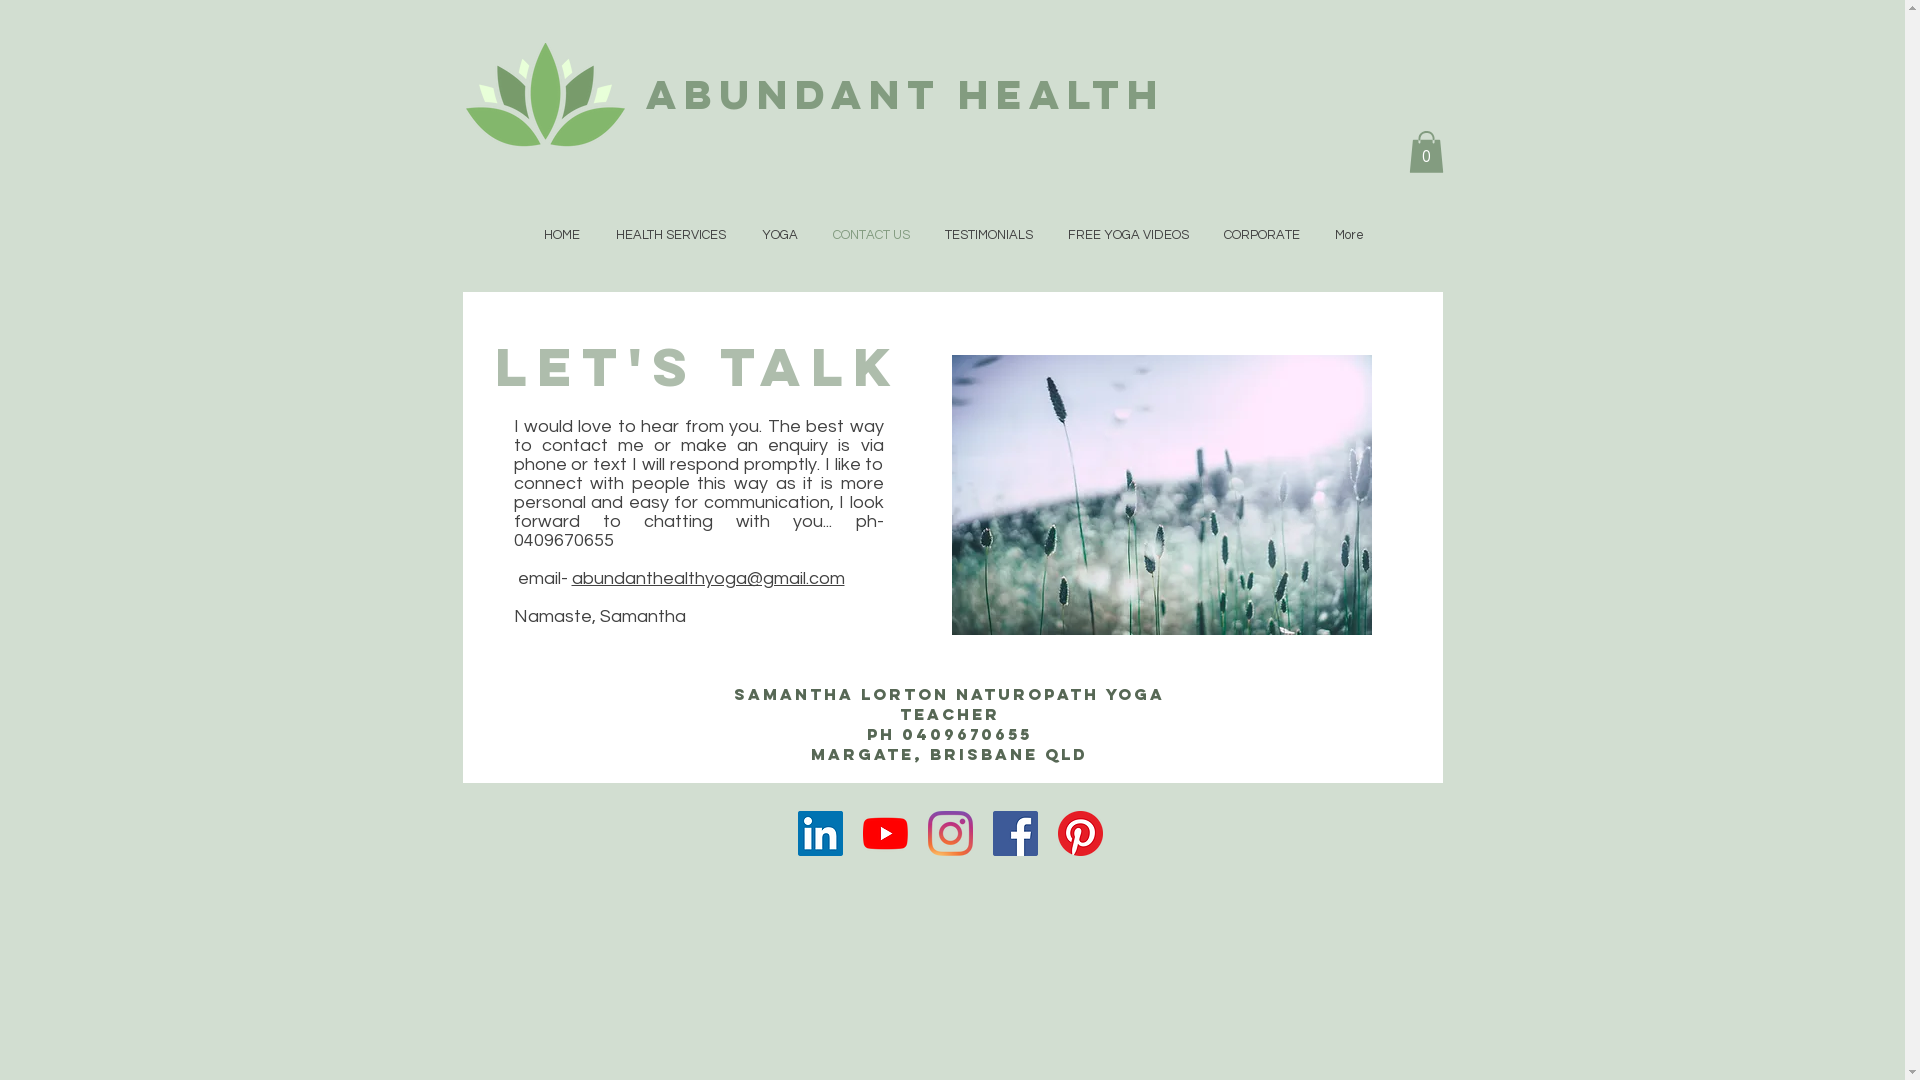  What do you see at coordinates (671, 236) in the screenshot?
I see `HEALTH SERVICES` at bounding box center [671, 236].